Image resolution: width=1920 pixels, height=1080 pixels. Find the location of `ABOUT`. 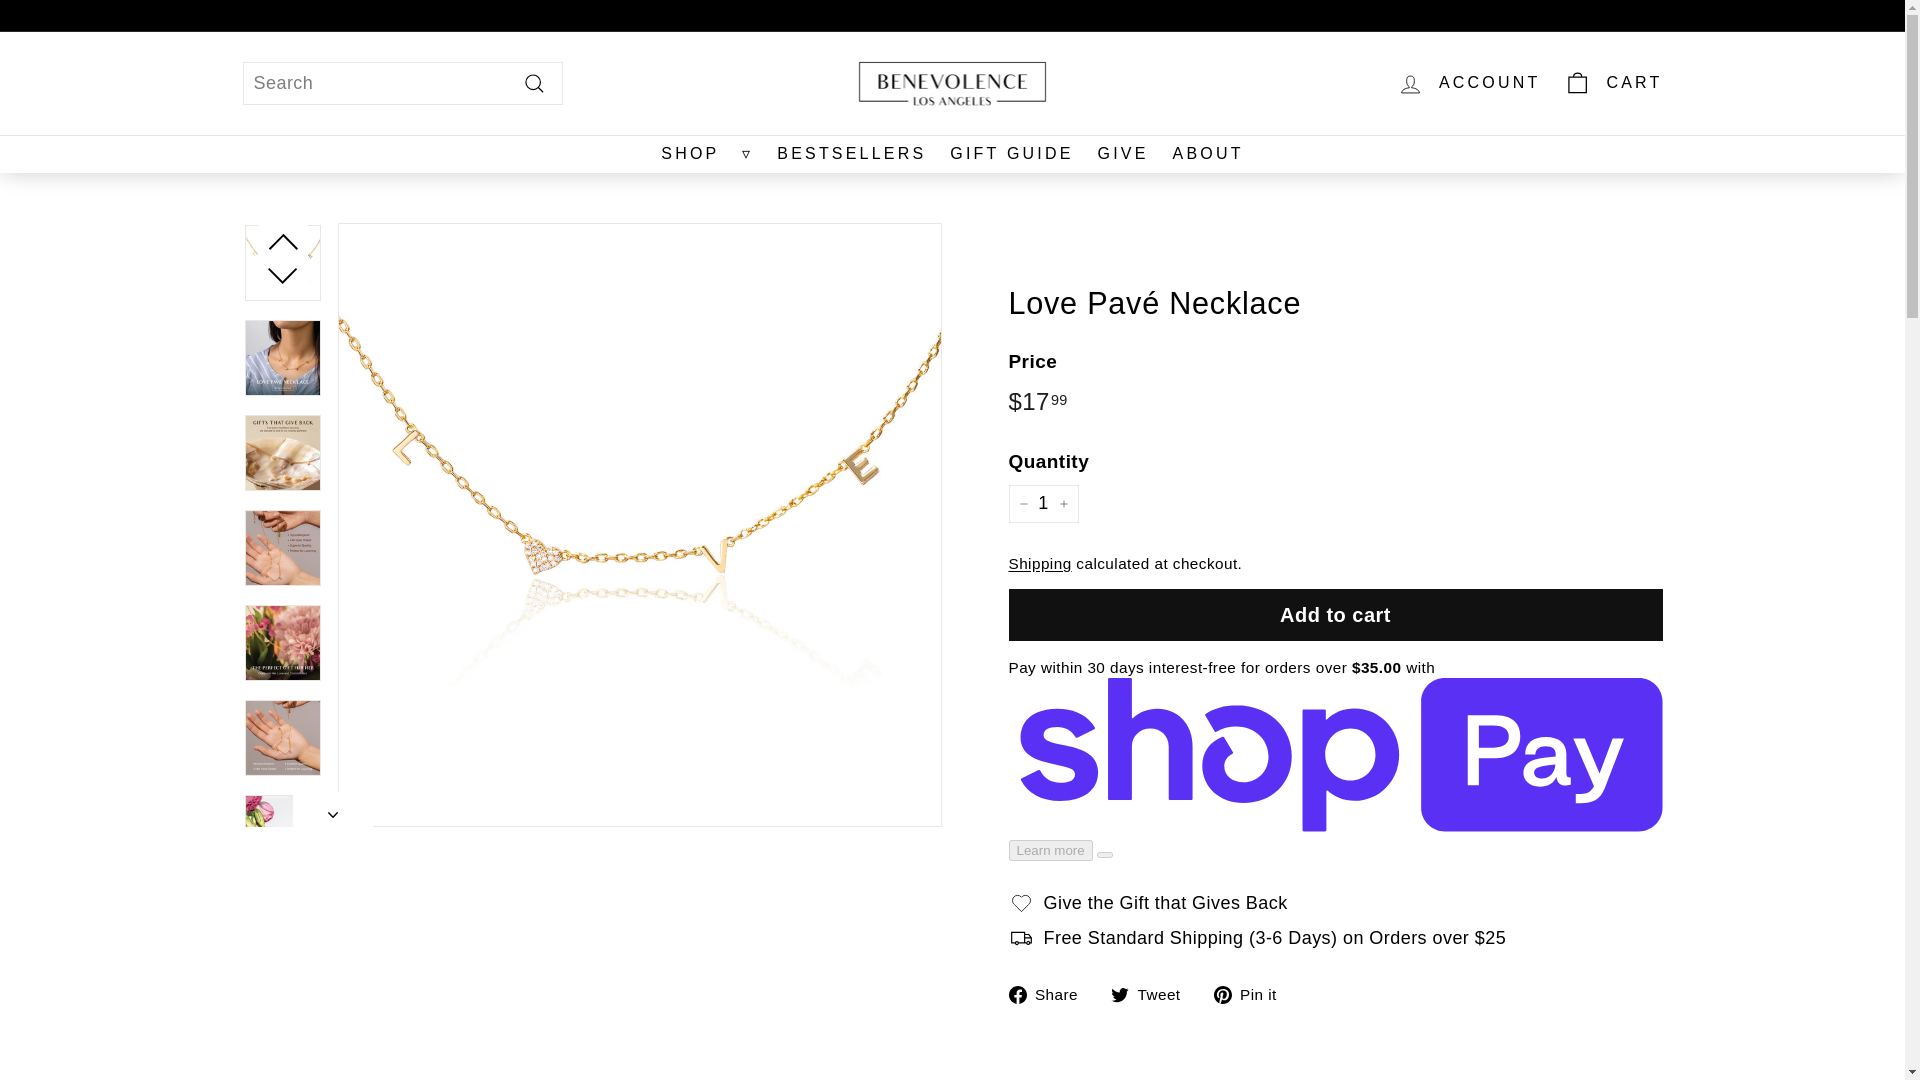

ABOUT is located at coordinates (1208, 154).